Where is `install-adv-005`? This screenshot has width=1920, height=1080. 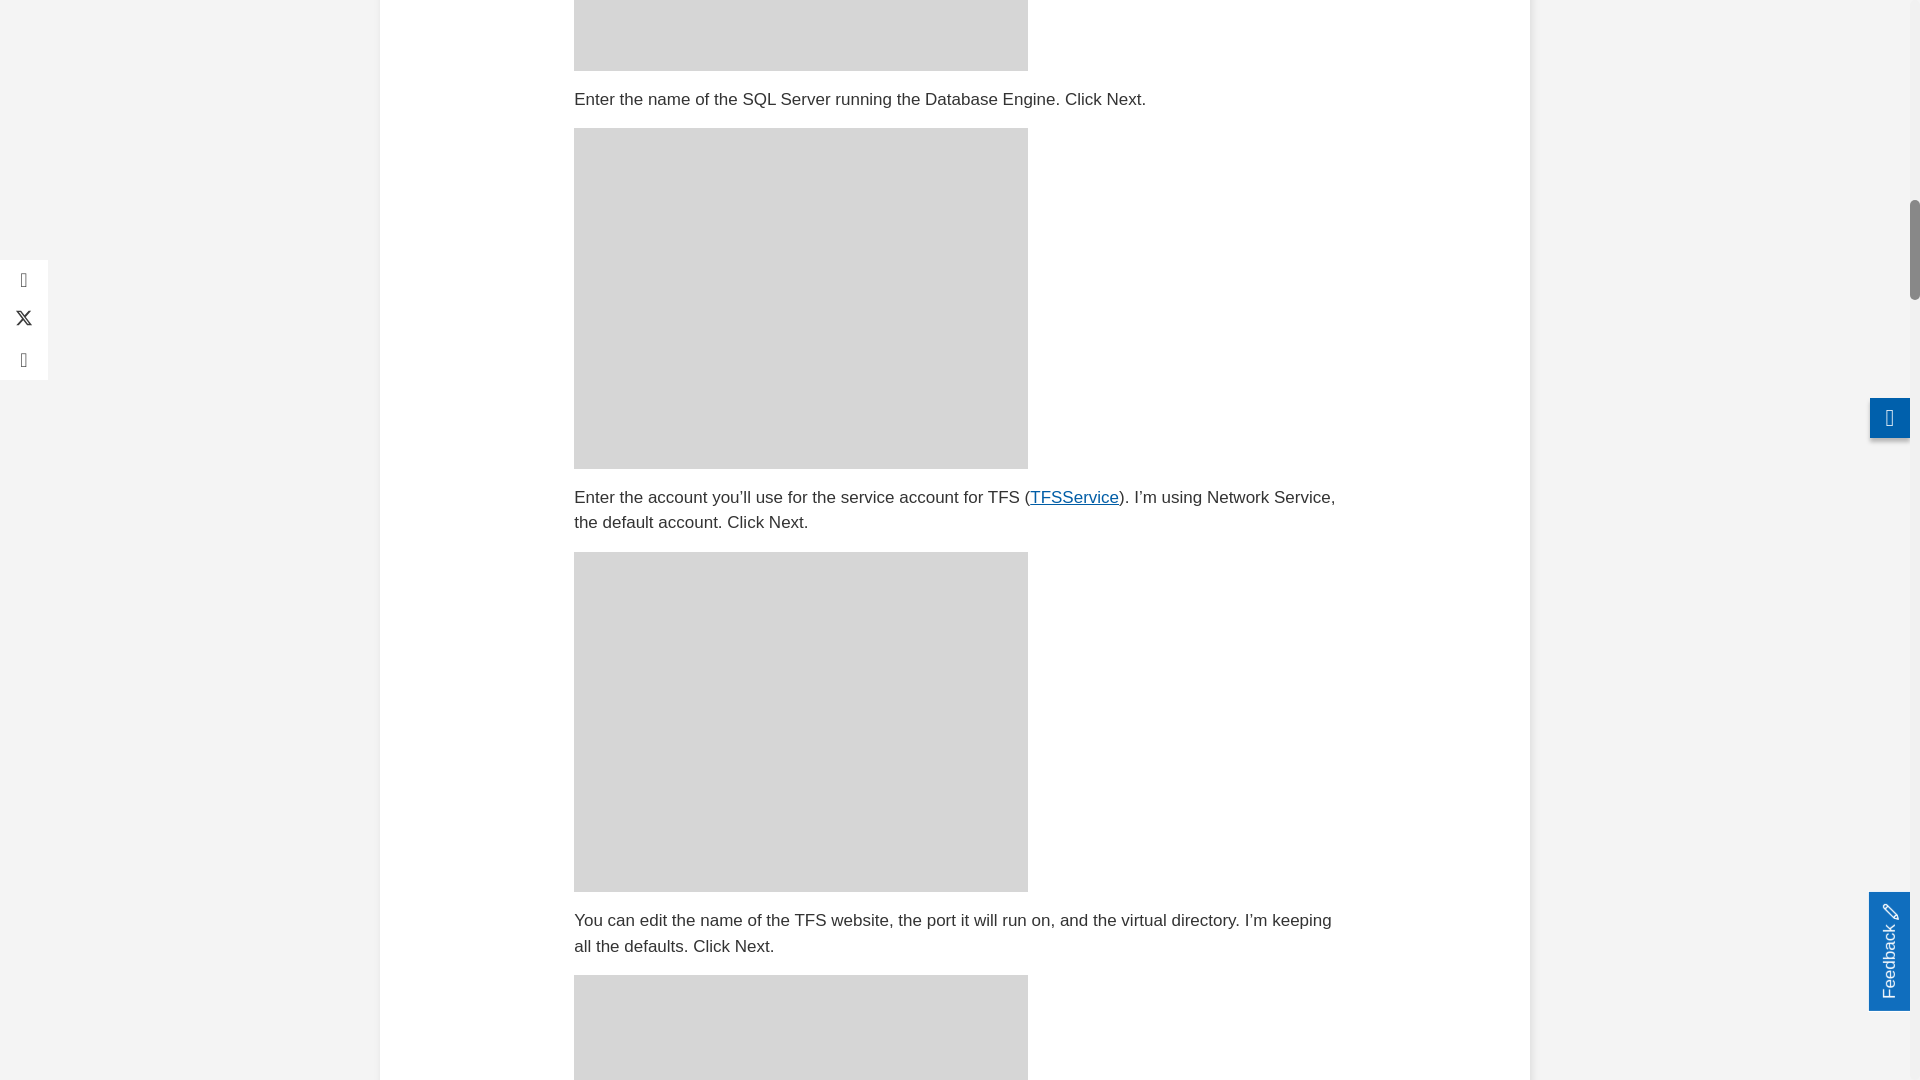 install-adv-005 is located at coordinates (800, 722).